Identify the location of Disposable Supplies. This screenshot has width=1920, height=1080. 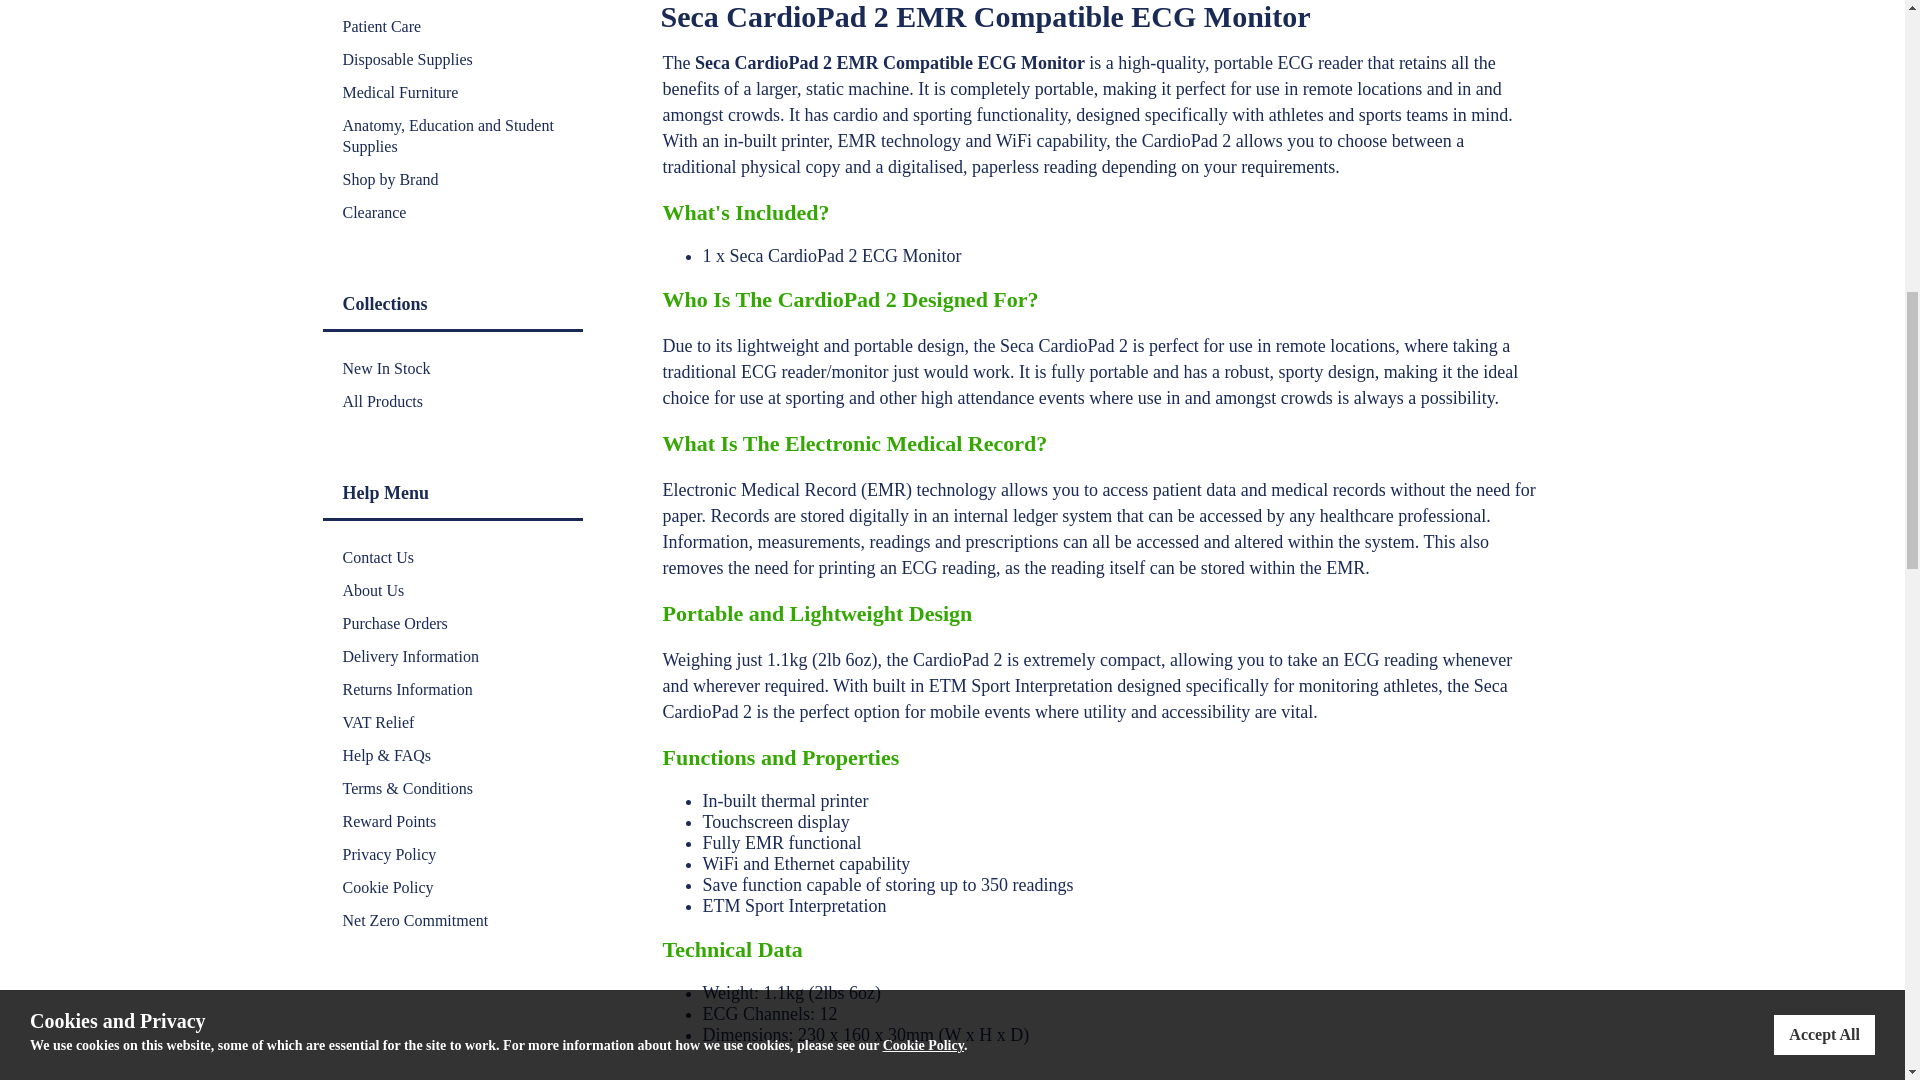
(452, 59).